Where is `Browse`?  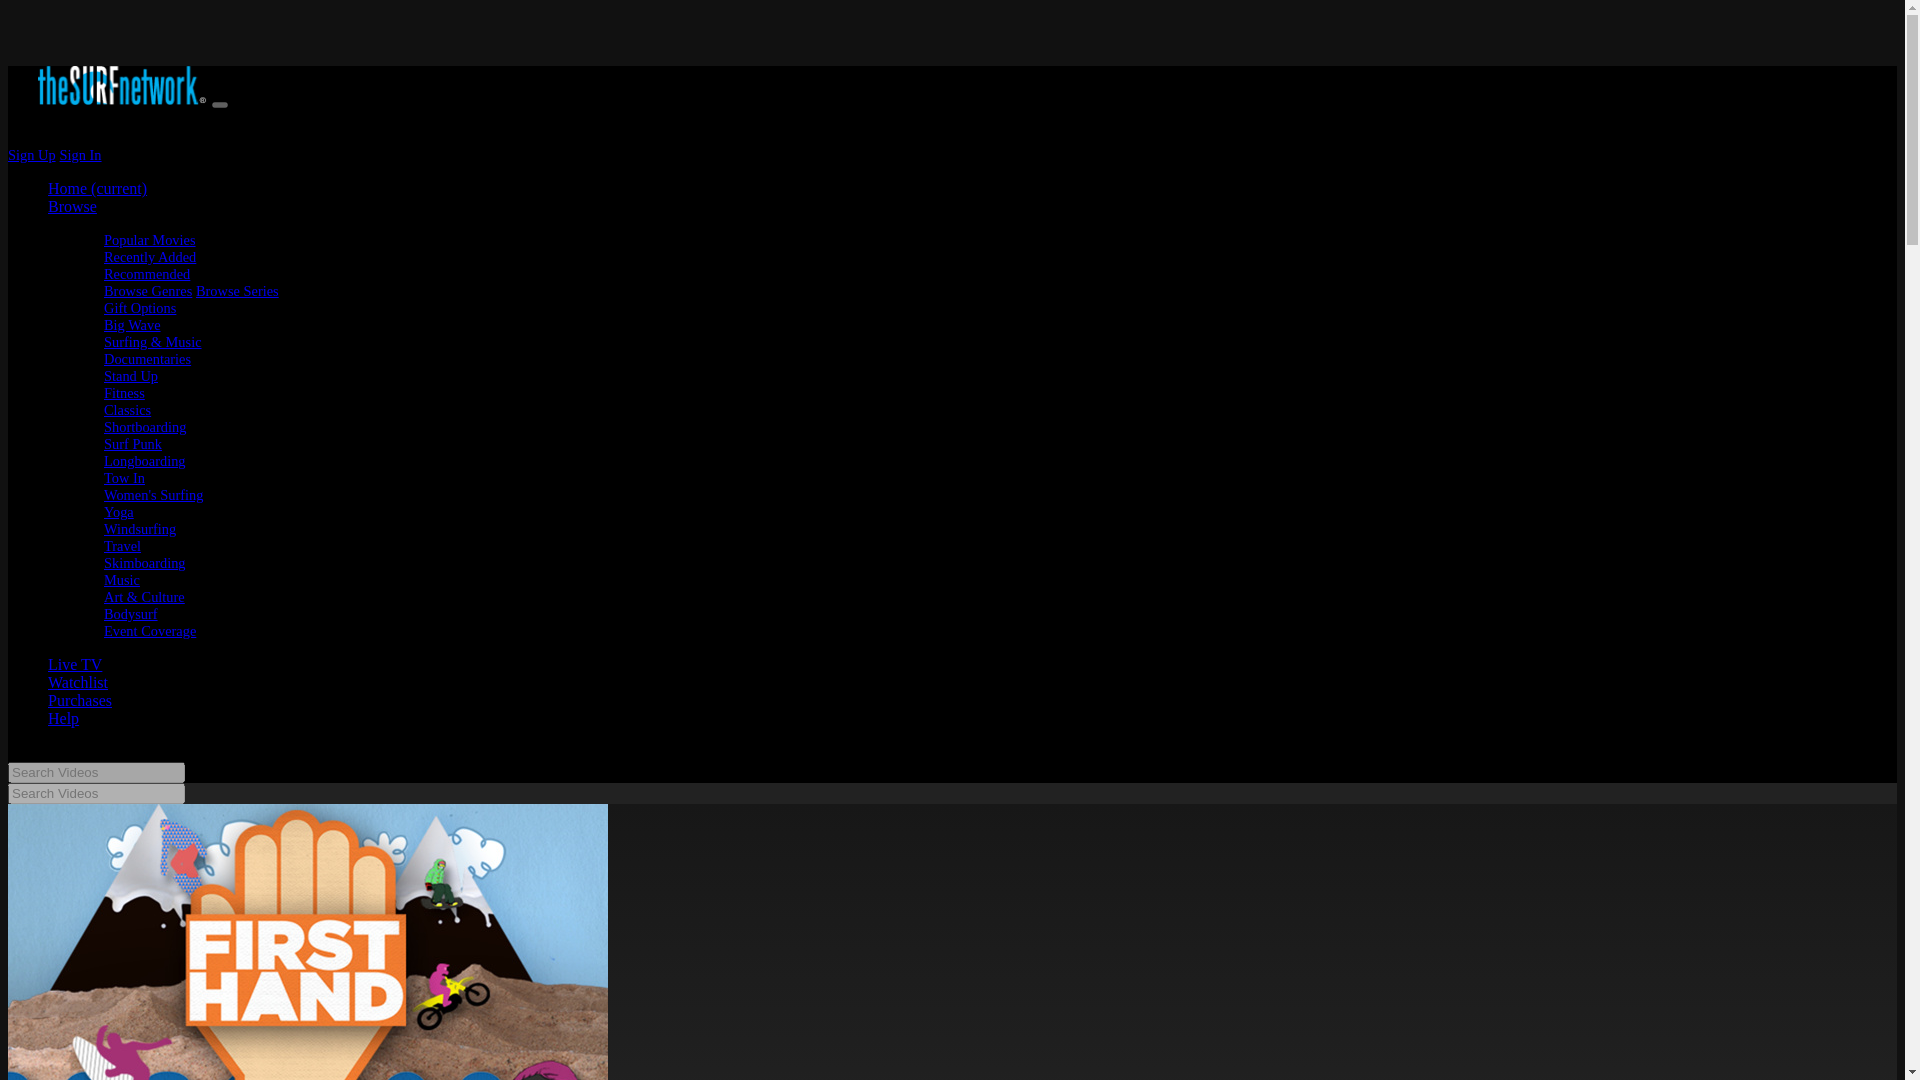
Browse is located at coordinates (72, 206).